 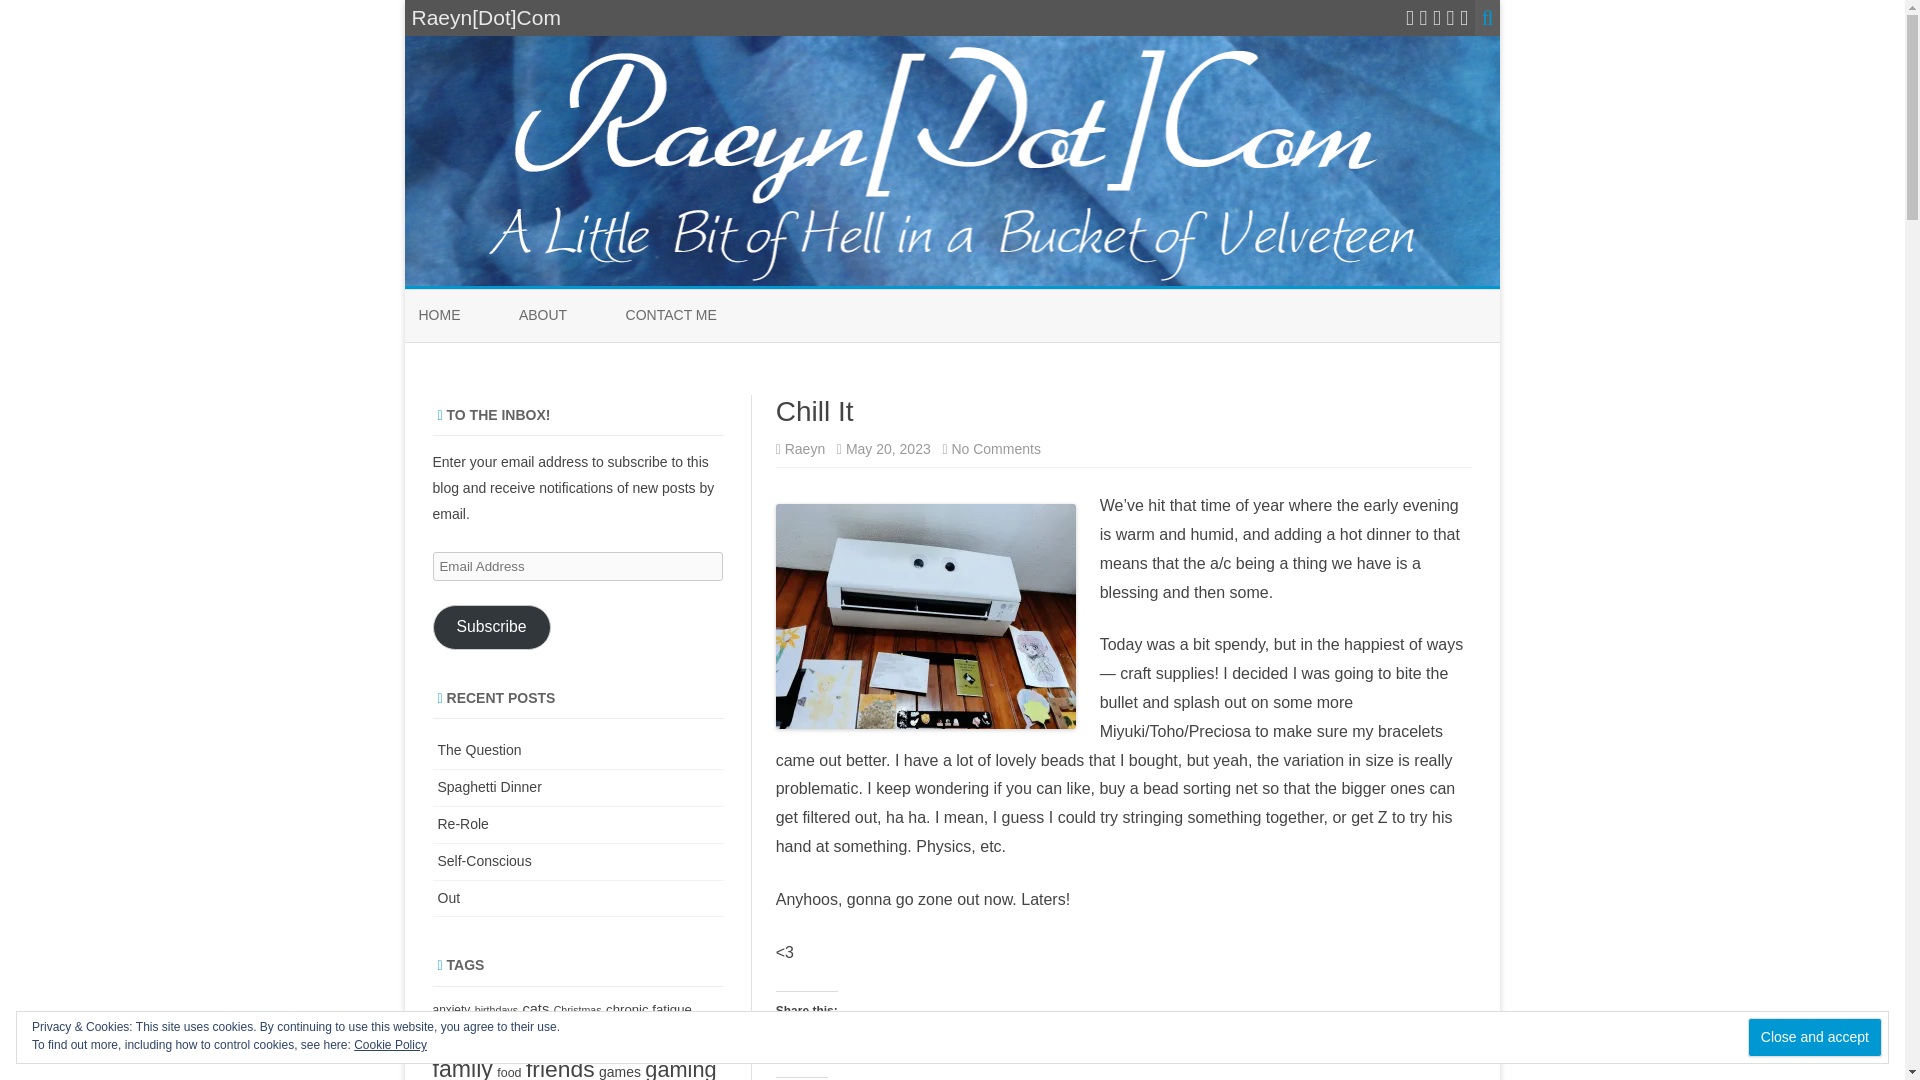 What do you see at coordinates (962, 1040) in the screenshot?
I see `Skip to content` at bounding box center [962, 1040].